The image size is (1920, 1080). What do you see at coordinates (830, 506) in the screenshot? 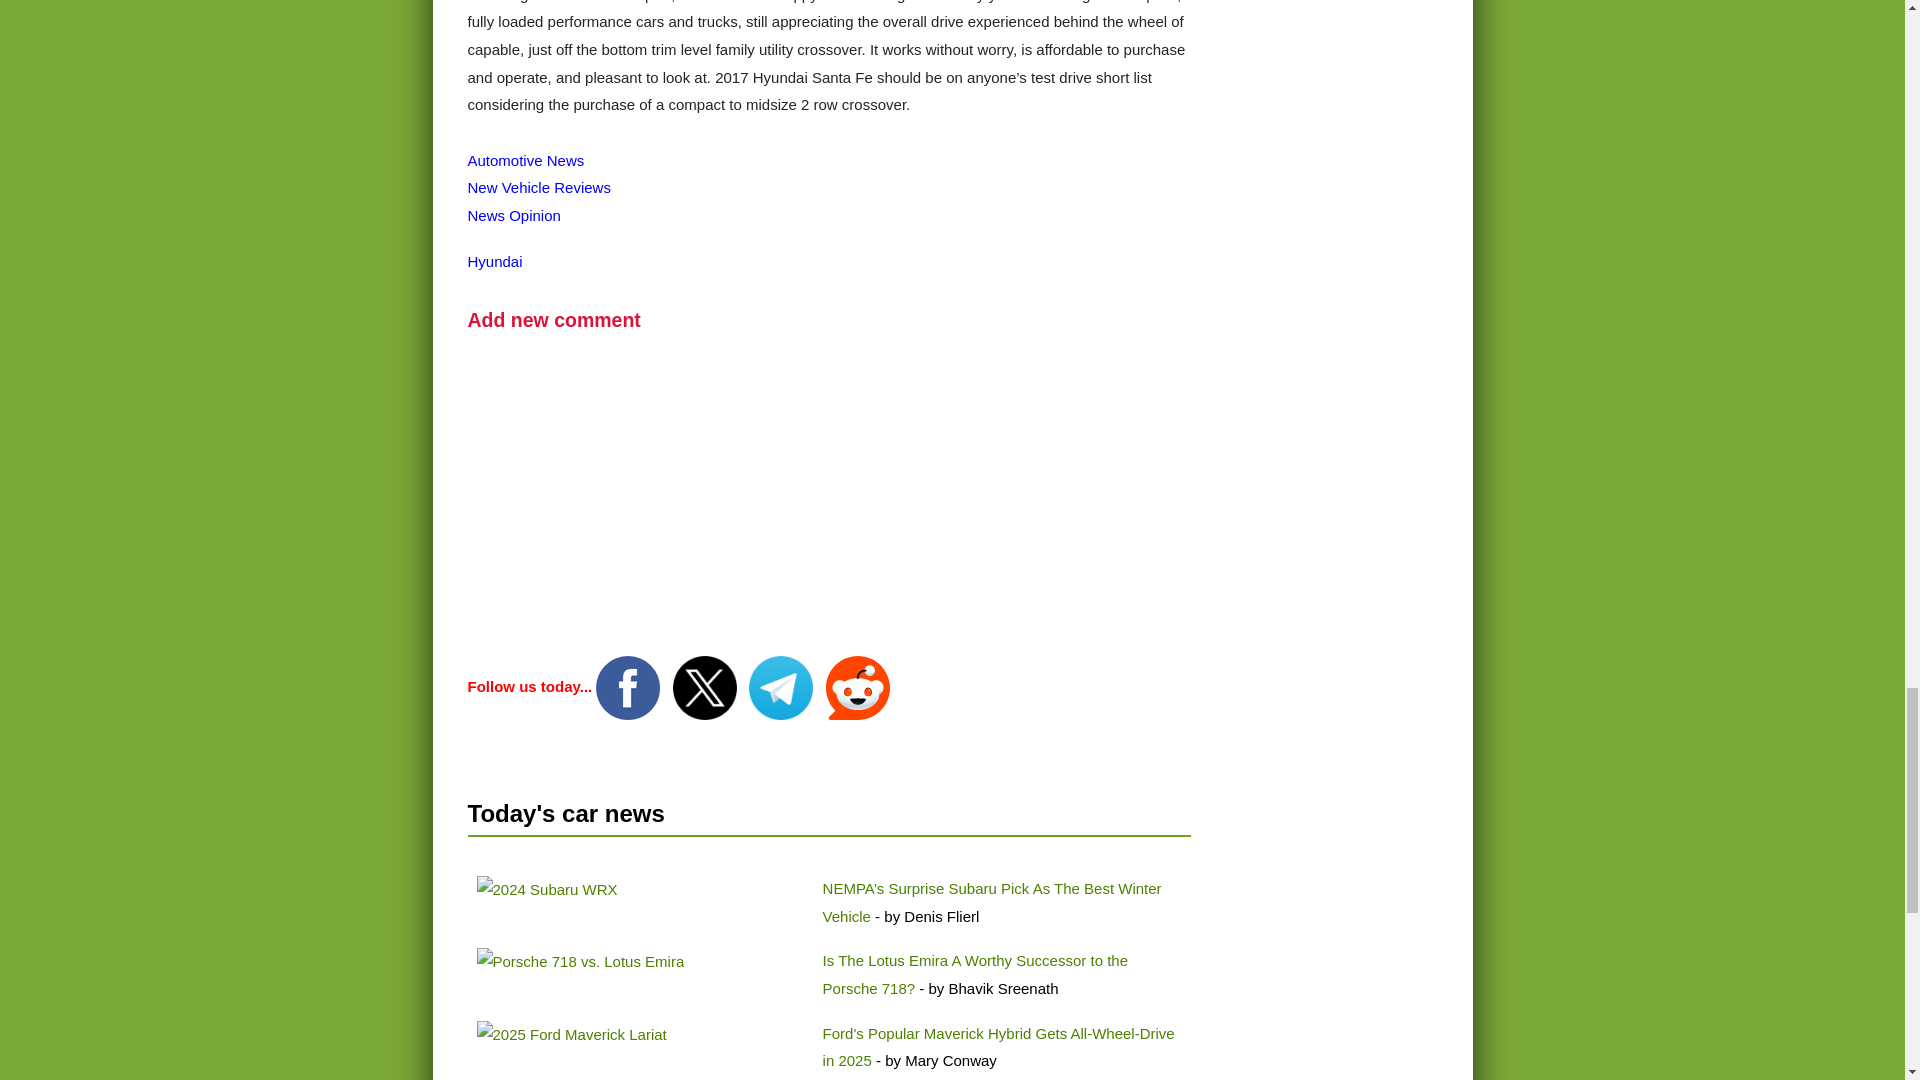
I see `Advertisement` at bounding box center [830, 506].